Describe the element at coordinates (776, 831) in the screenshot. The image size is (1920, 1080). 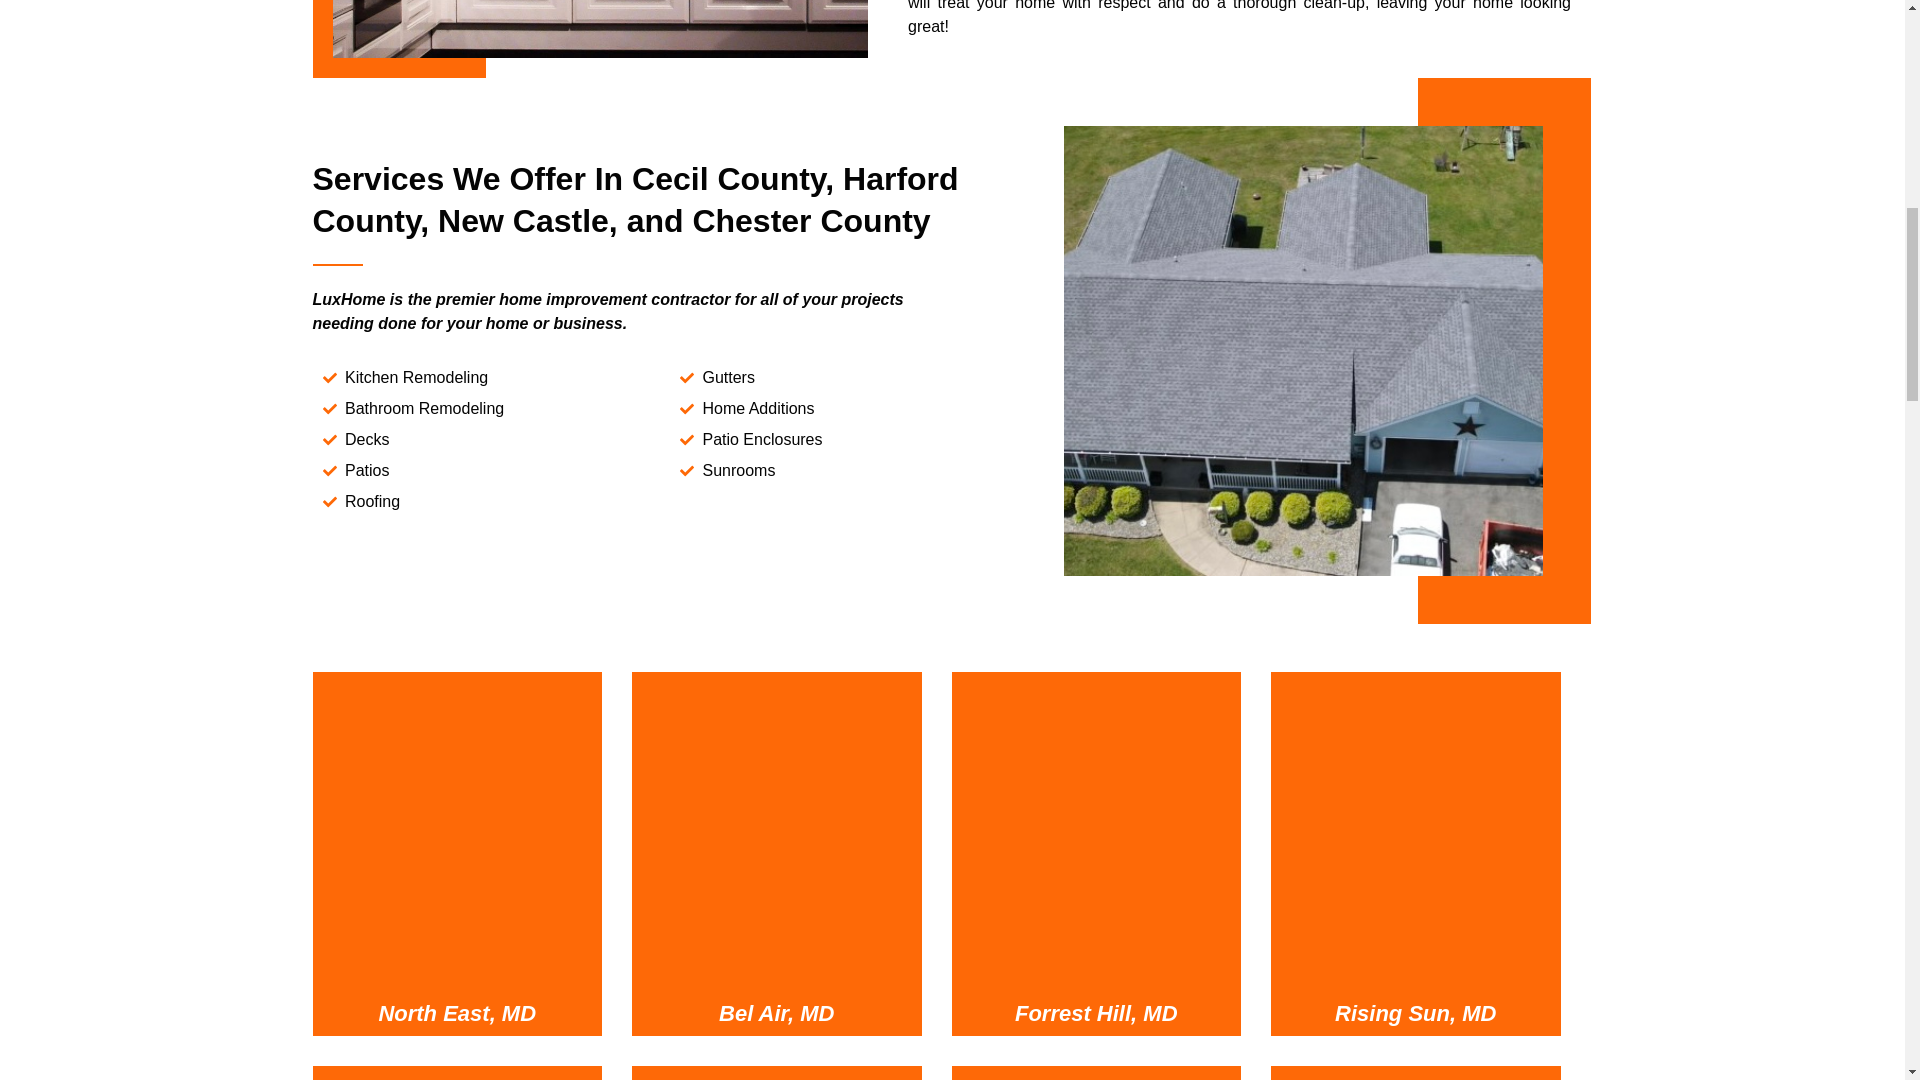
I see `Bel Air, MD` at that location.